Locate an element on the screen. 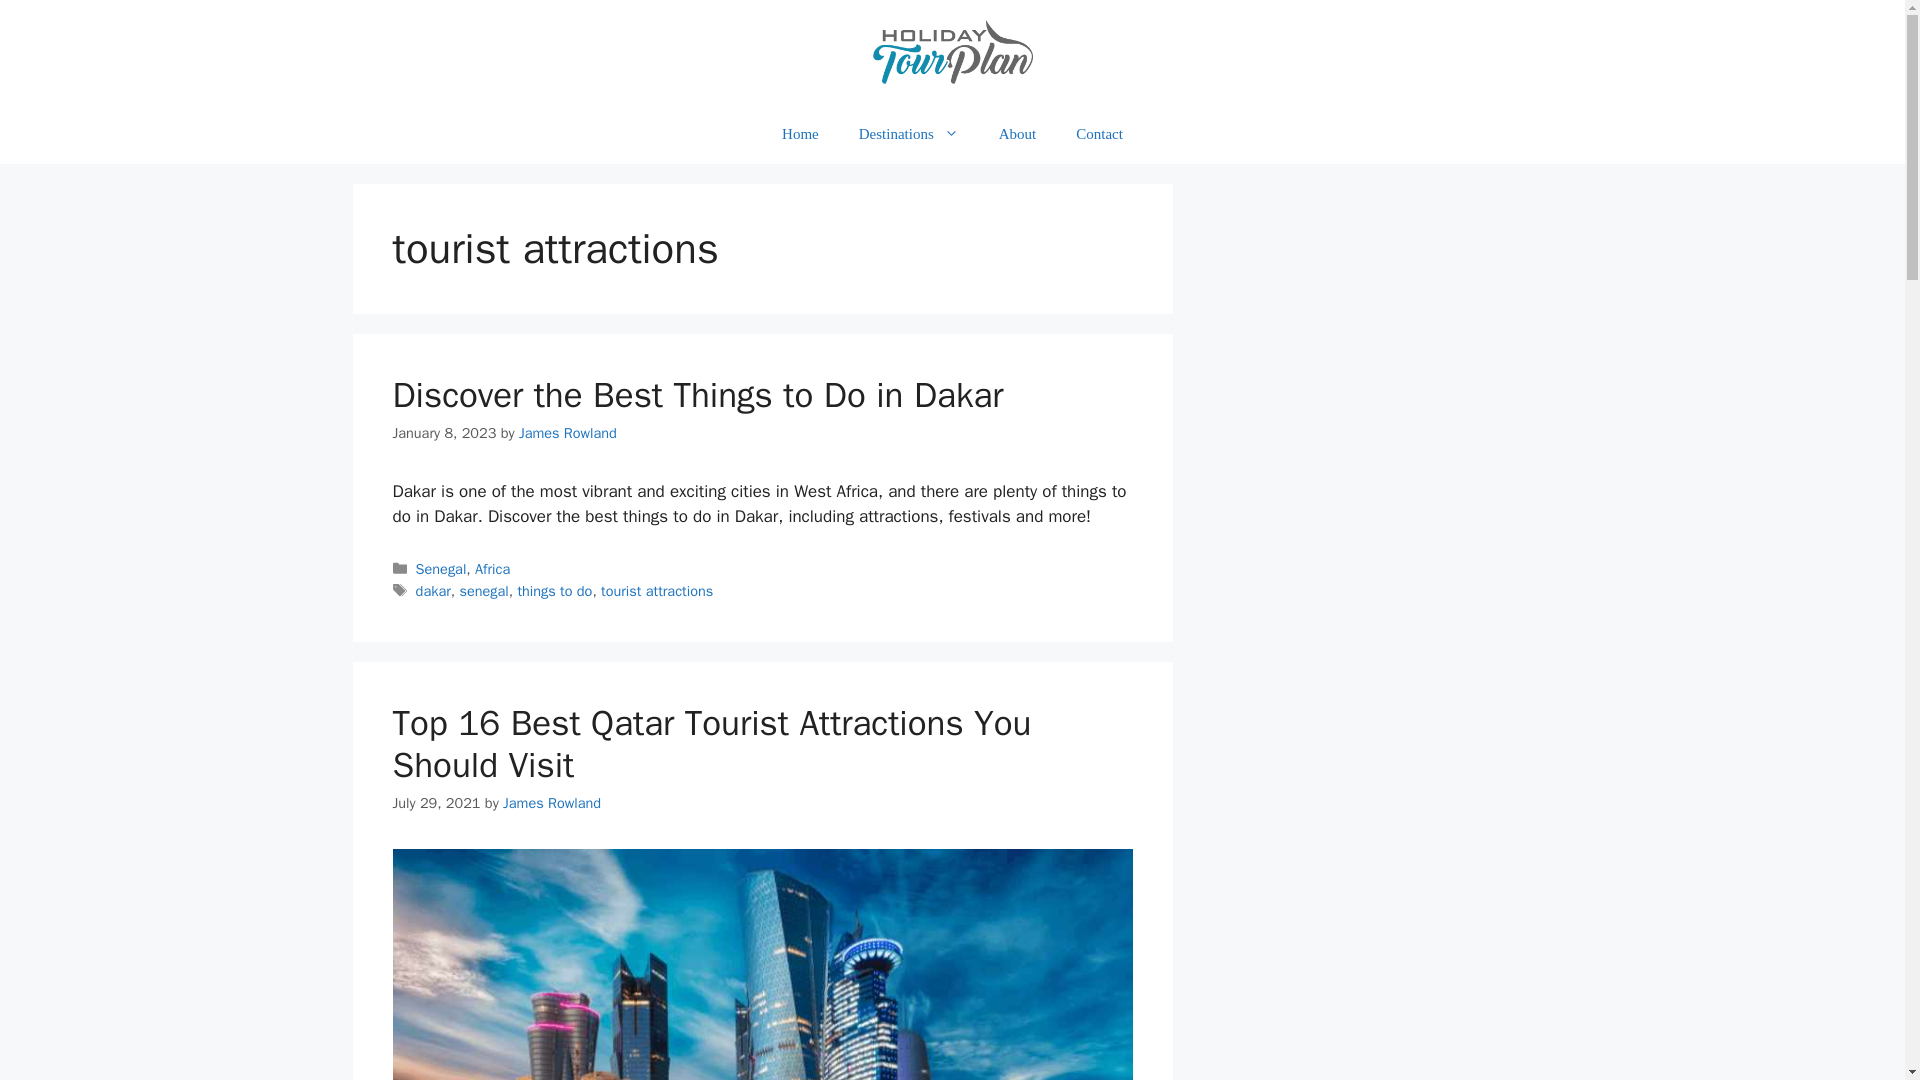  dakar is located at coordinates (434, 591).